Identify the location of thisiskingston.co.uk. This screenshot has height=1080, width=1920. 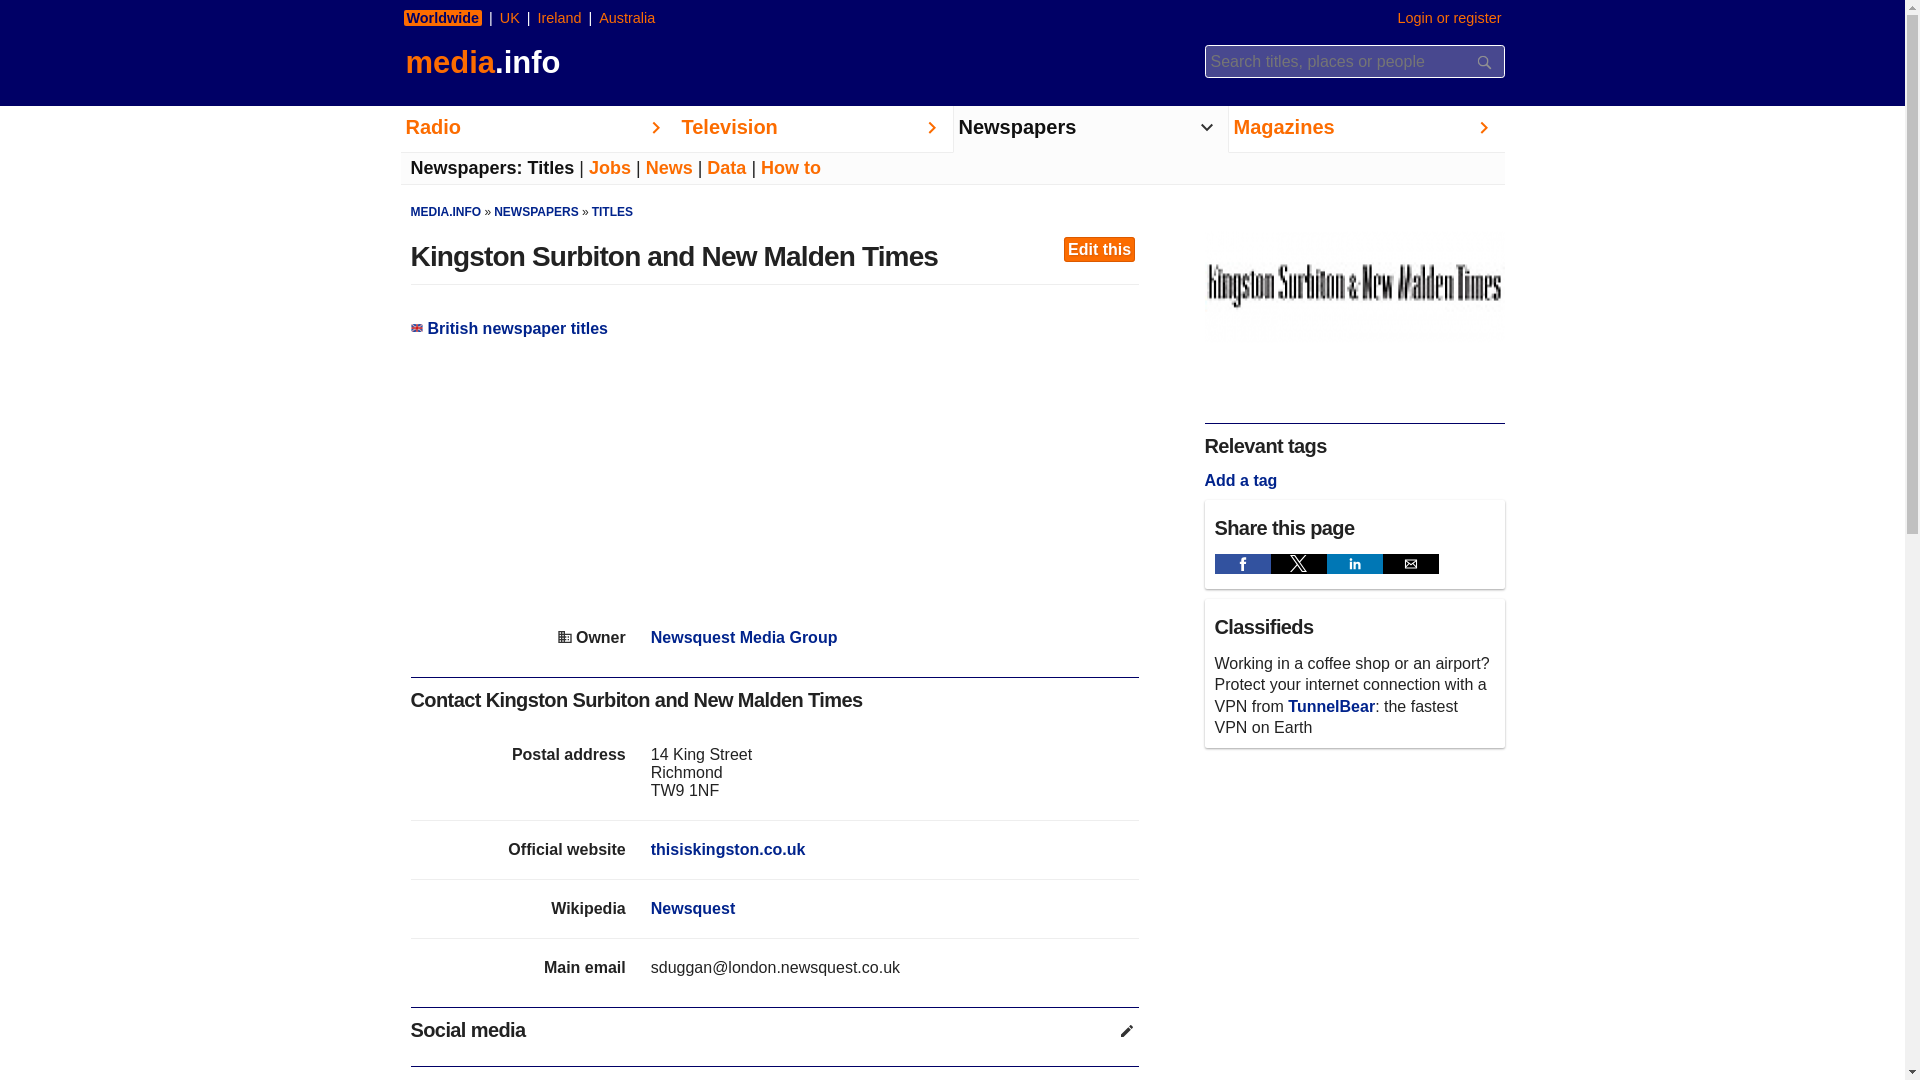
(728, 849).